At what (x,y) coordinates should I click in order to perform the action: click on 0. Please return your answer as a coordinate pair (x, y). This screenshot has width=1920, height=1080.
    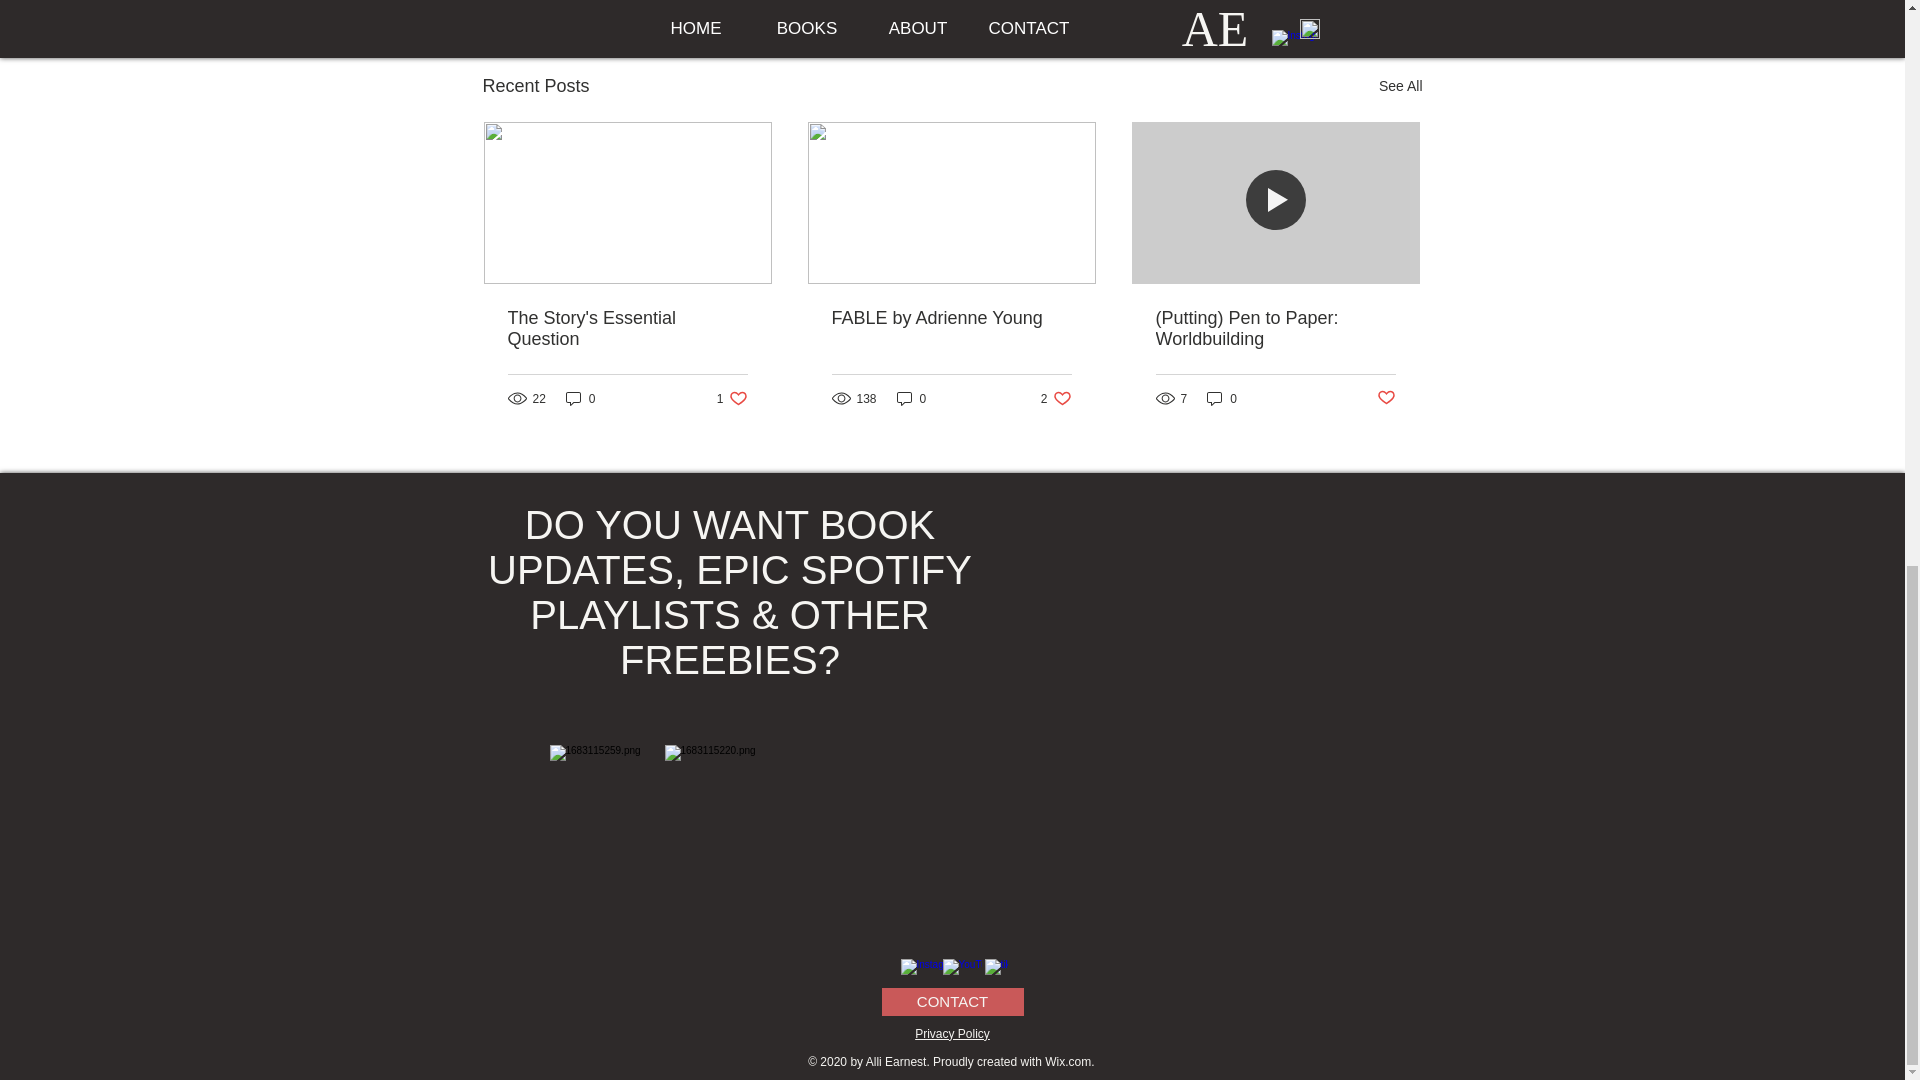
    Looking at the image, I should click on (951, 318).